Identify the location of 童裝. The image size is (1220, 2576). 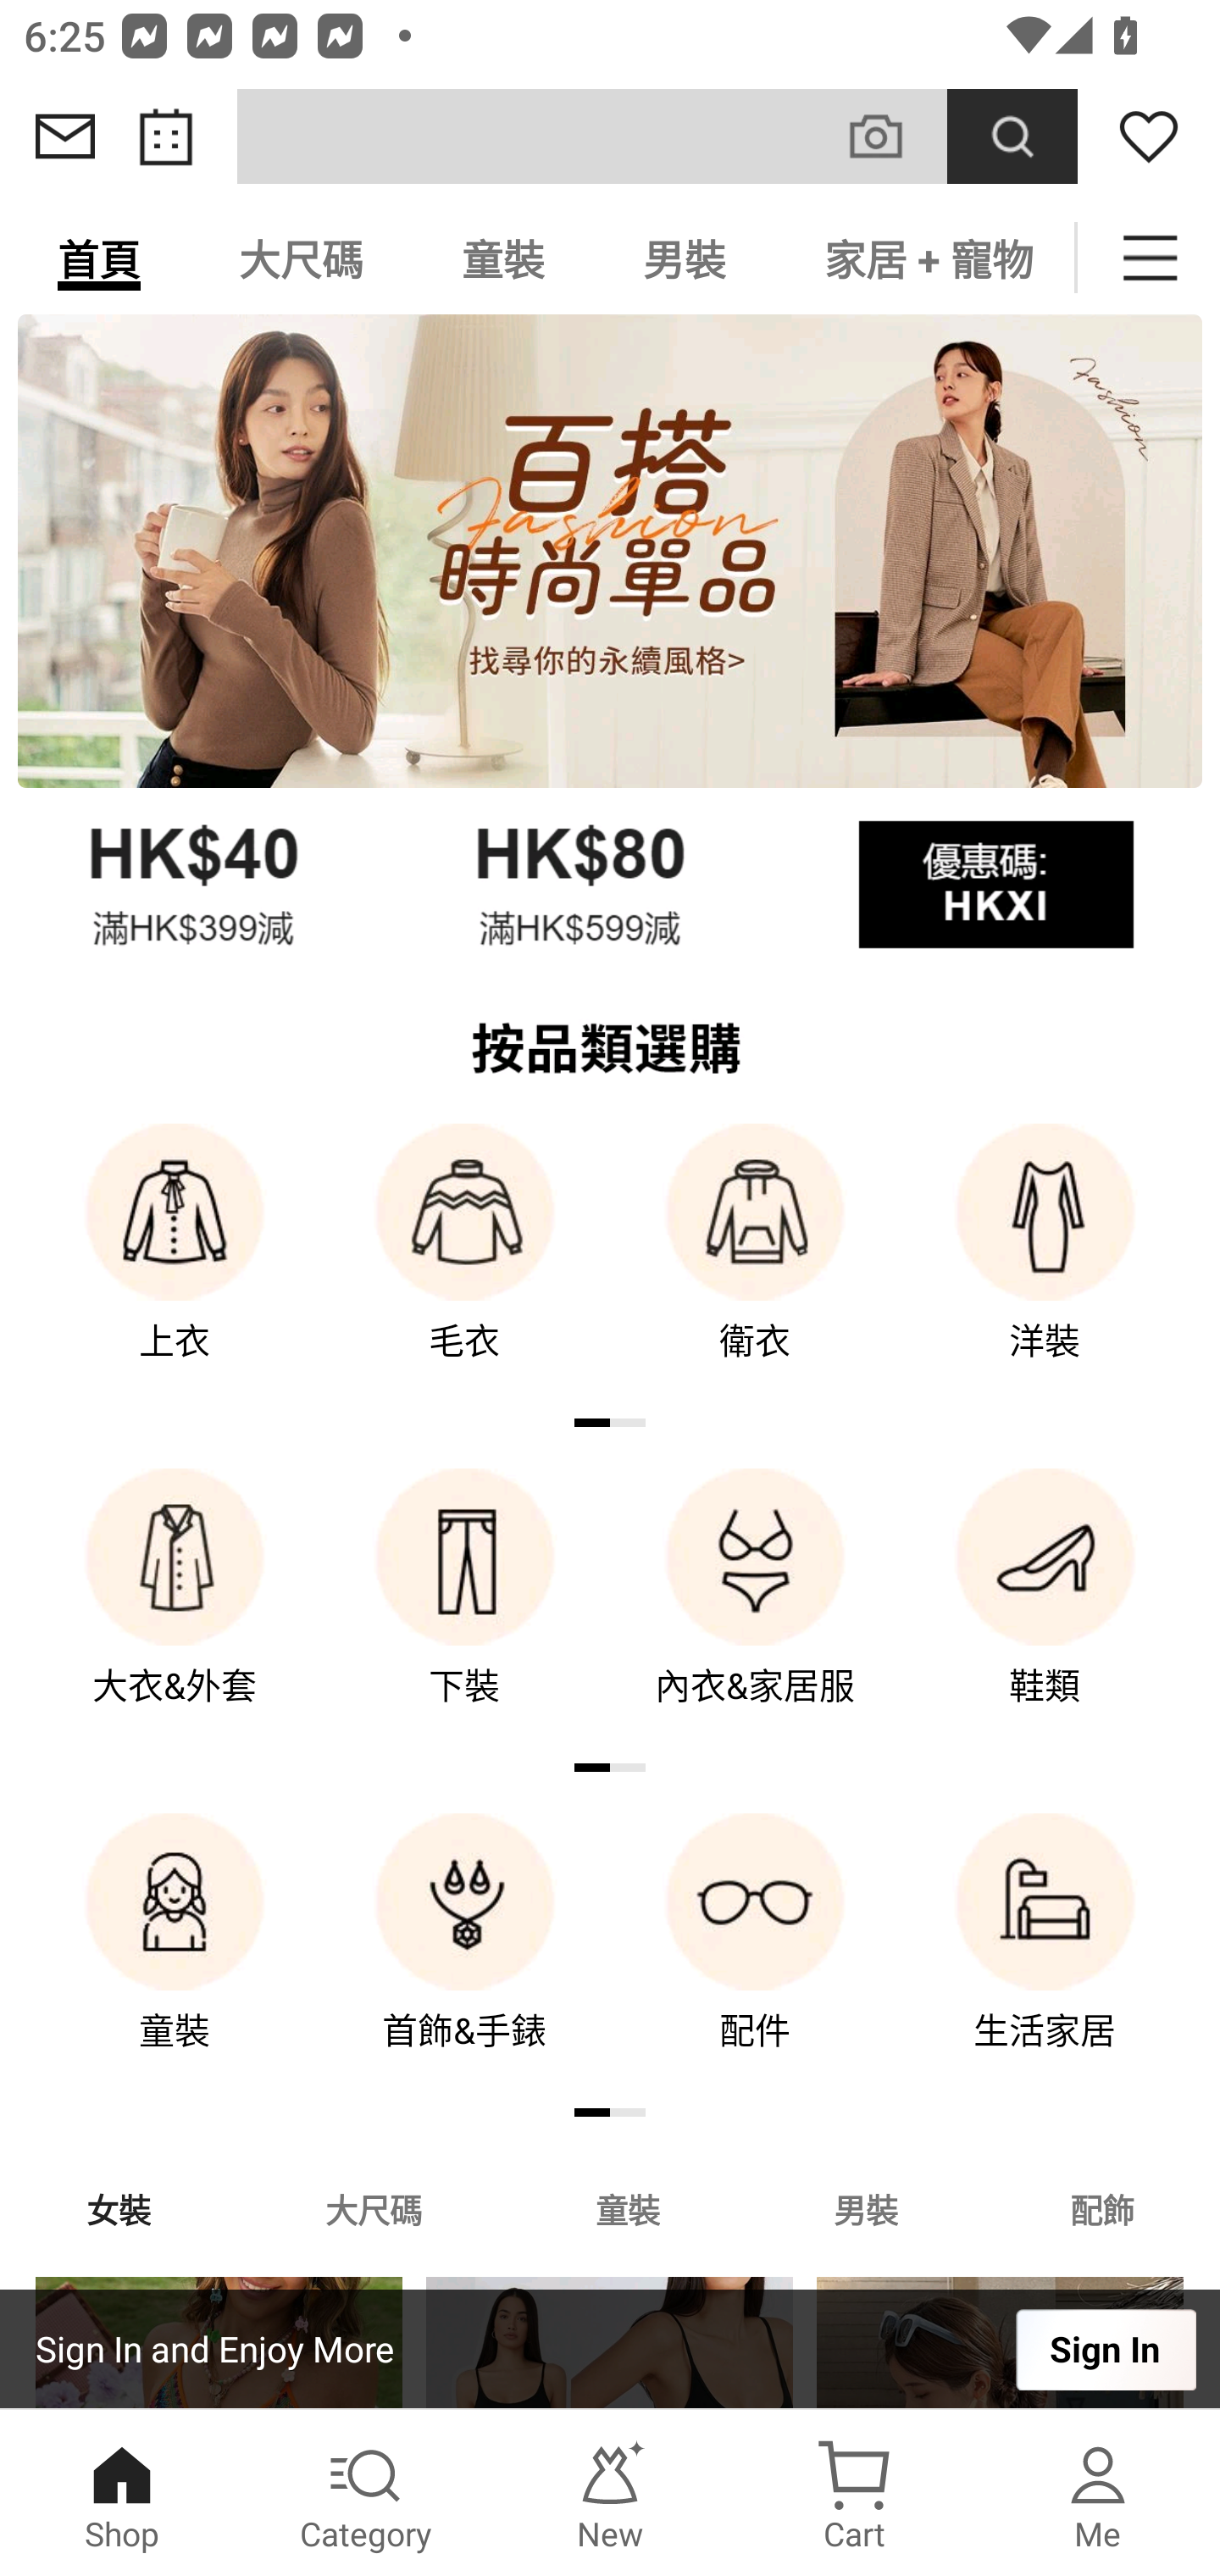
(503, 258).